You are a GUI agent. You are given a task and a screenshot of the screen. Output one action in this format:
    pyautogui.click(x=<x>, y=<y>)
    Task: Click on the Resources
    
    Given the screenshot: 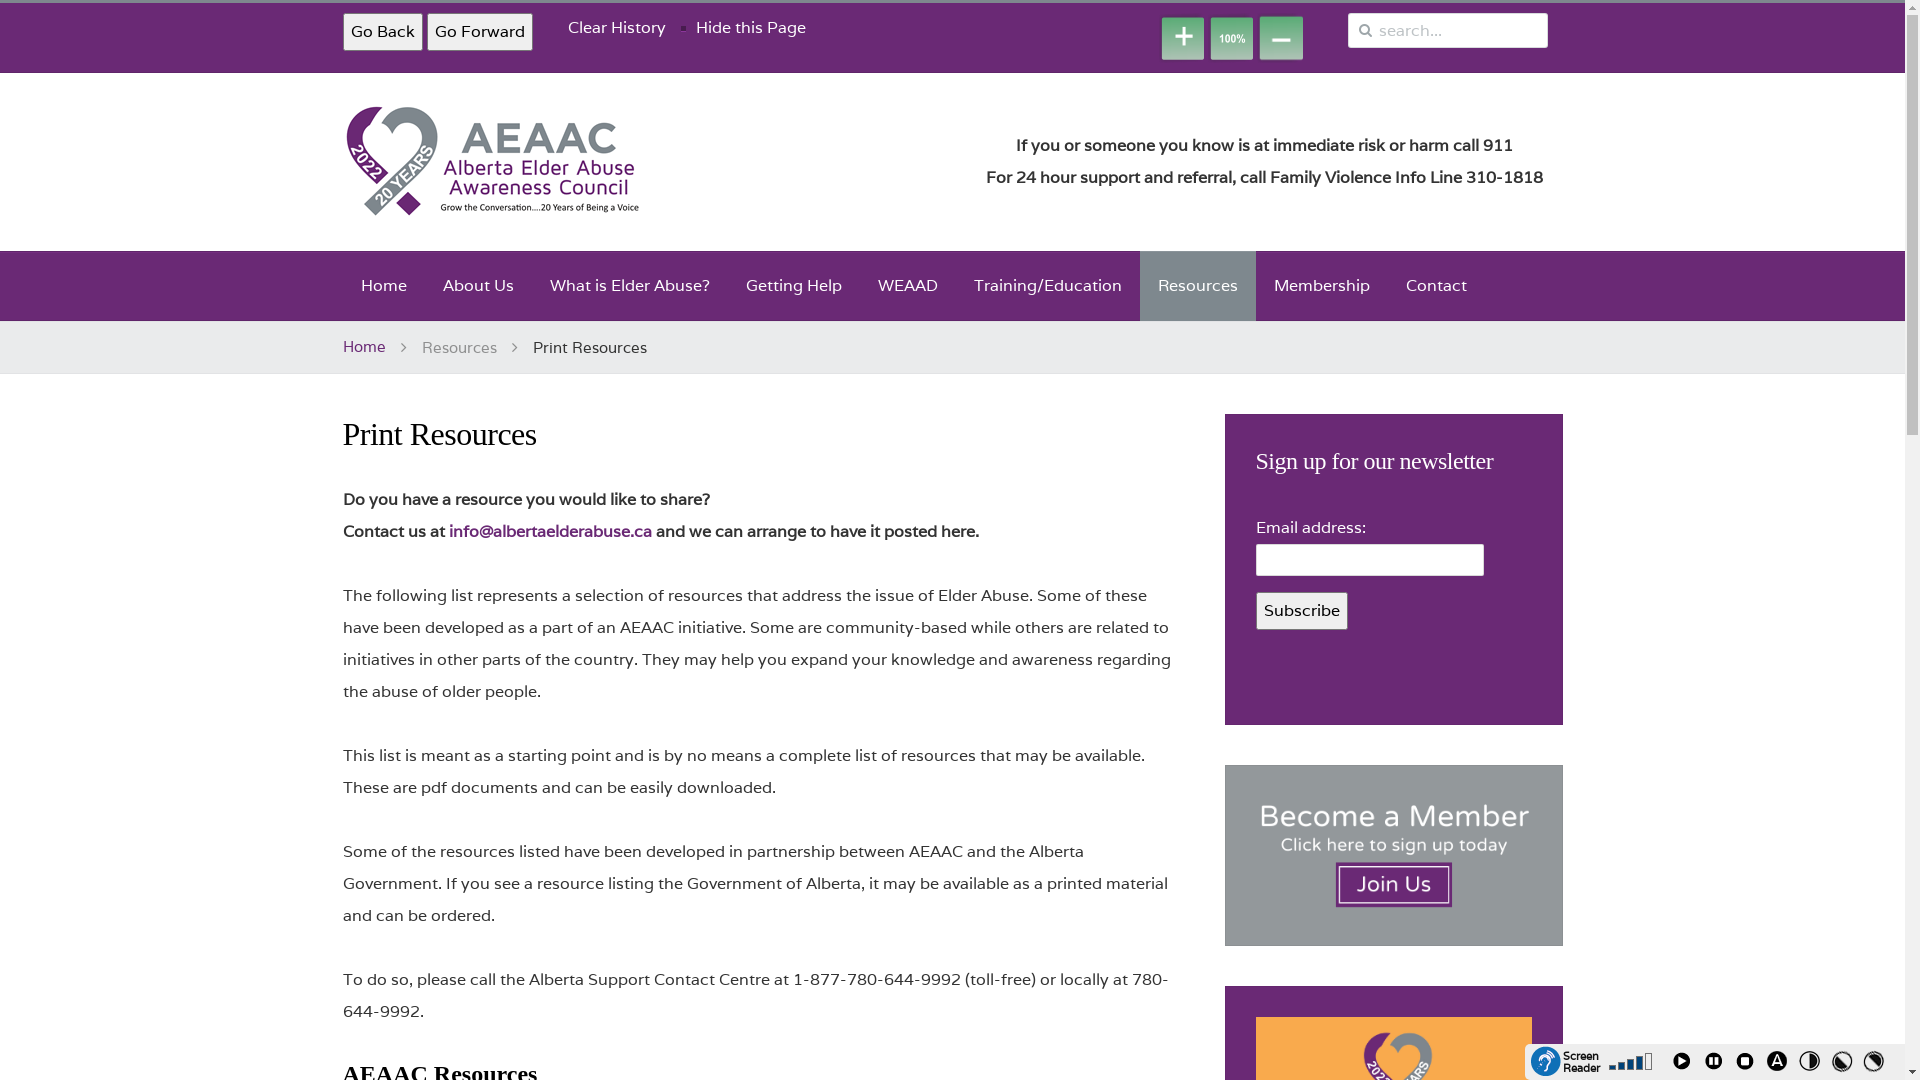 What is the action you would take?
    pyautogui.click(x=1198, y=286)
    